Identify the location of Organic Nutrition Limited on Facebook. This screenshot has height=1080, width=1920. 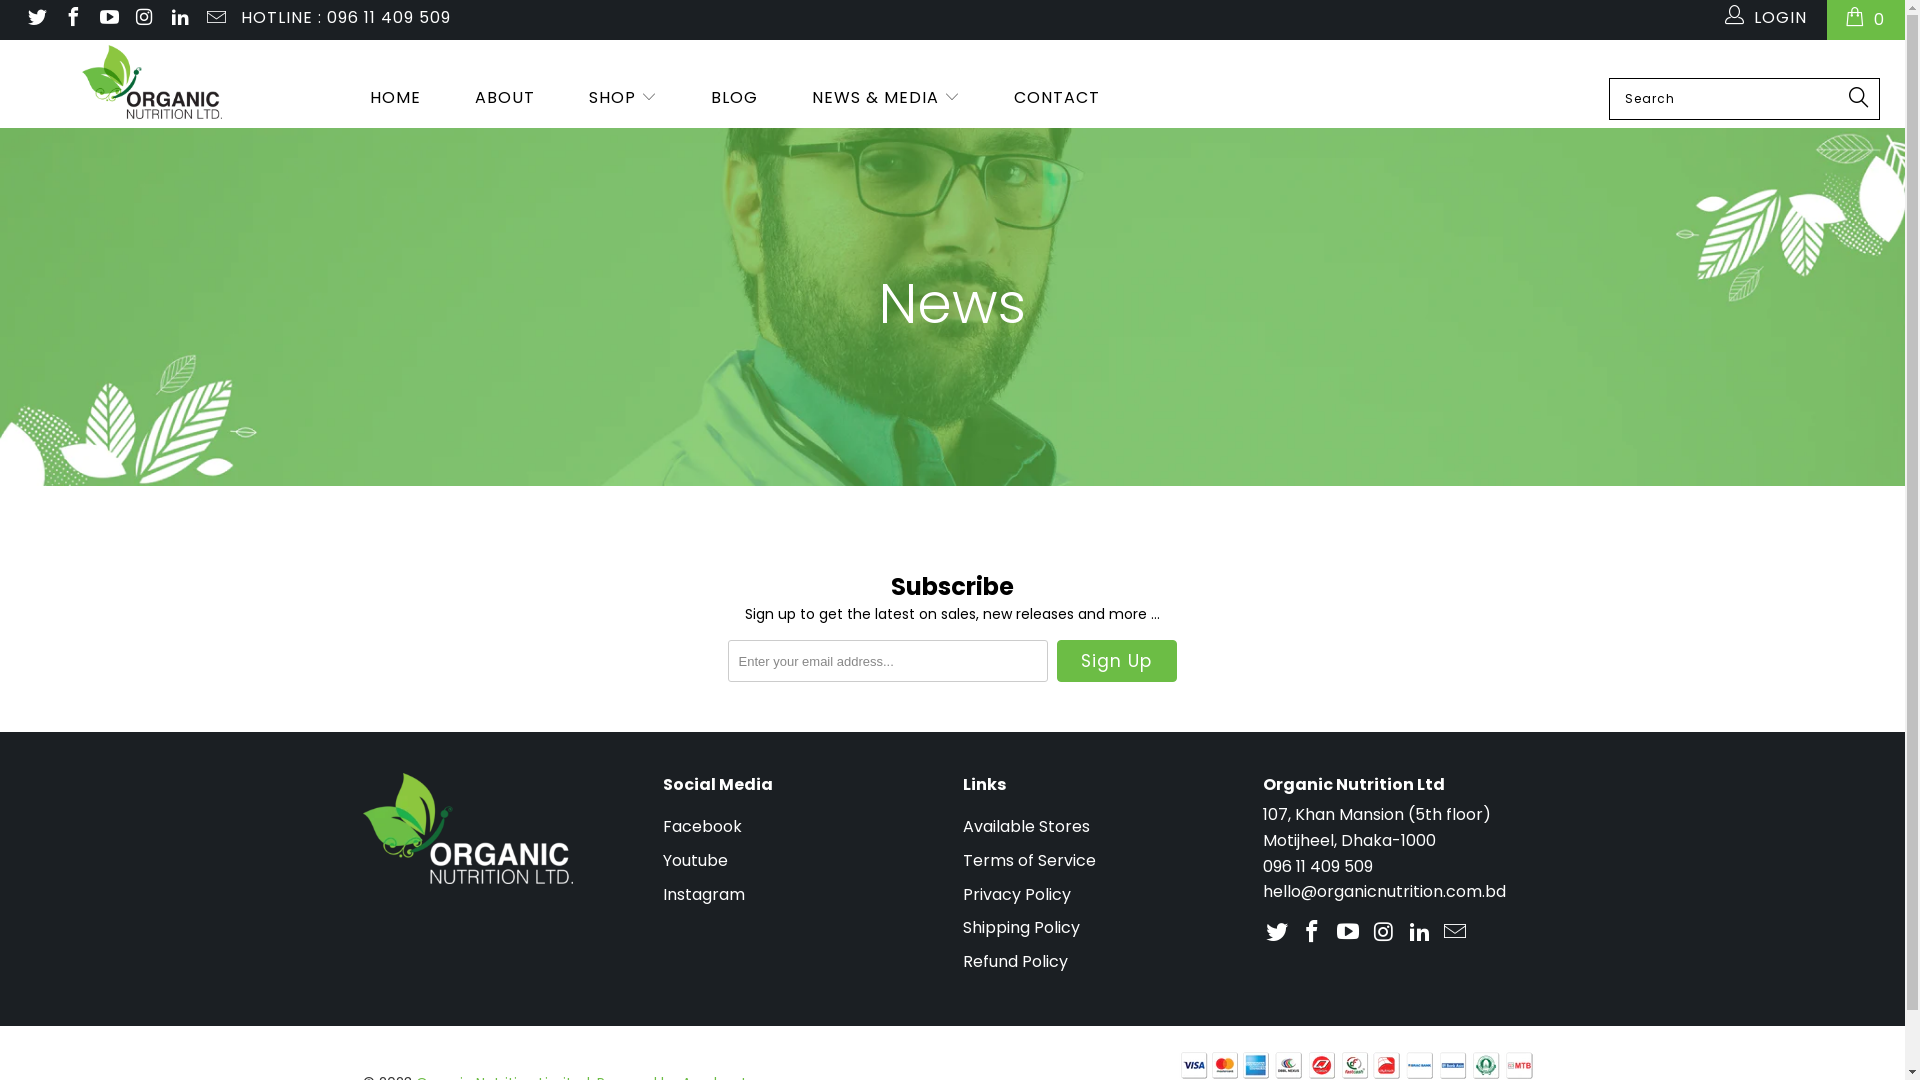
(72, 20).